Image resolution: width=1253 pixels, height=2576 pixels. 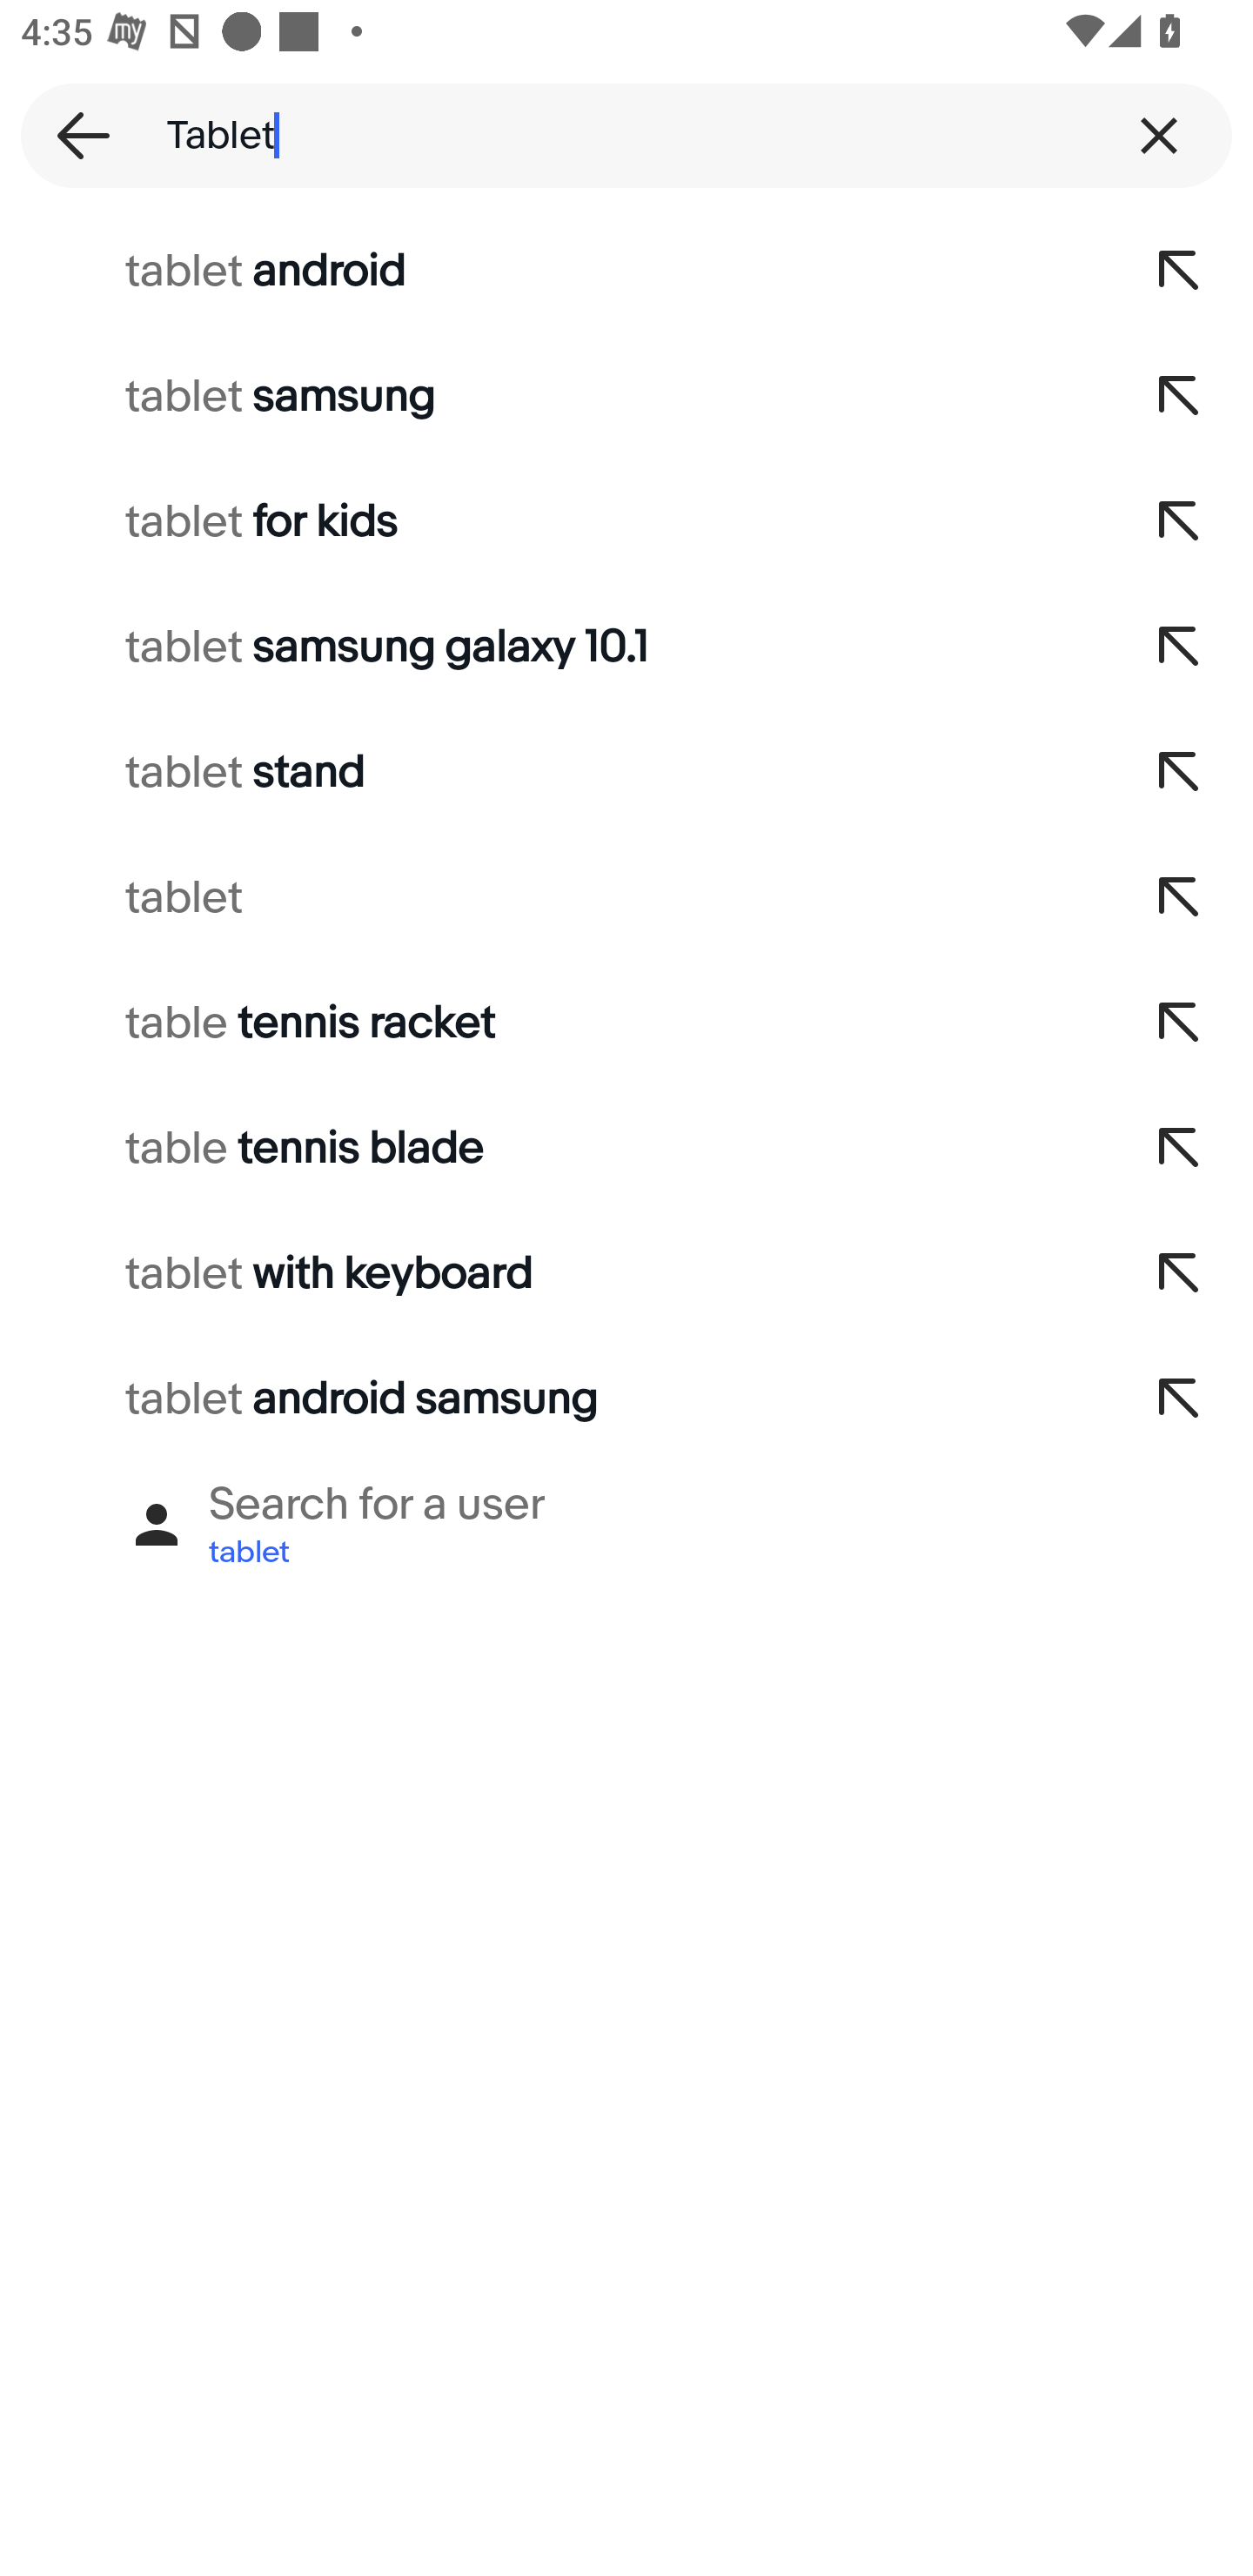 What do you see at coordinates (553, 1274) in the screenshot?
I see `tablet with keyboard` at bounding box center [553, 1274].